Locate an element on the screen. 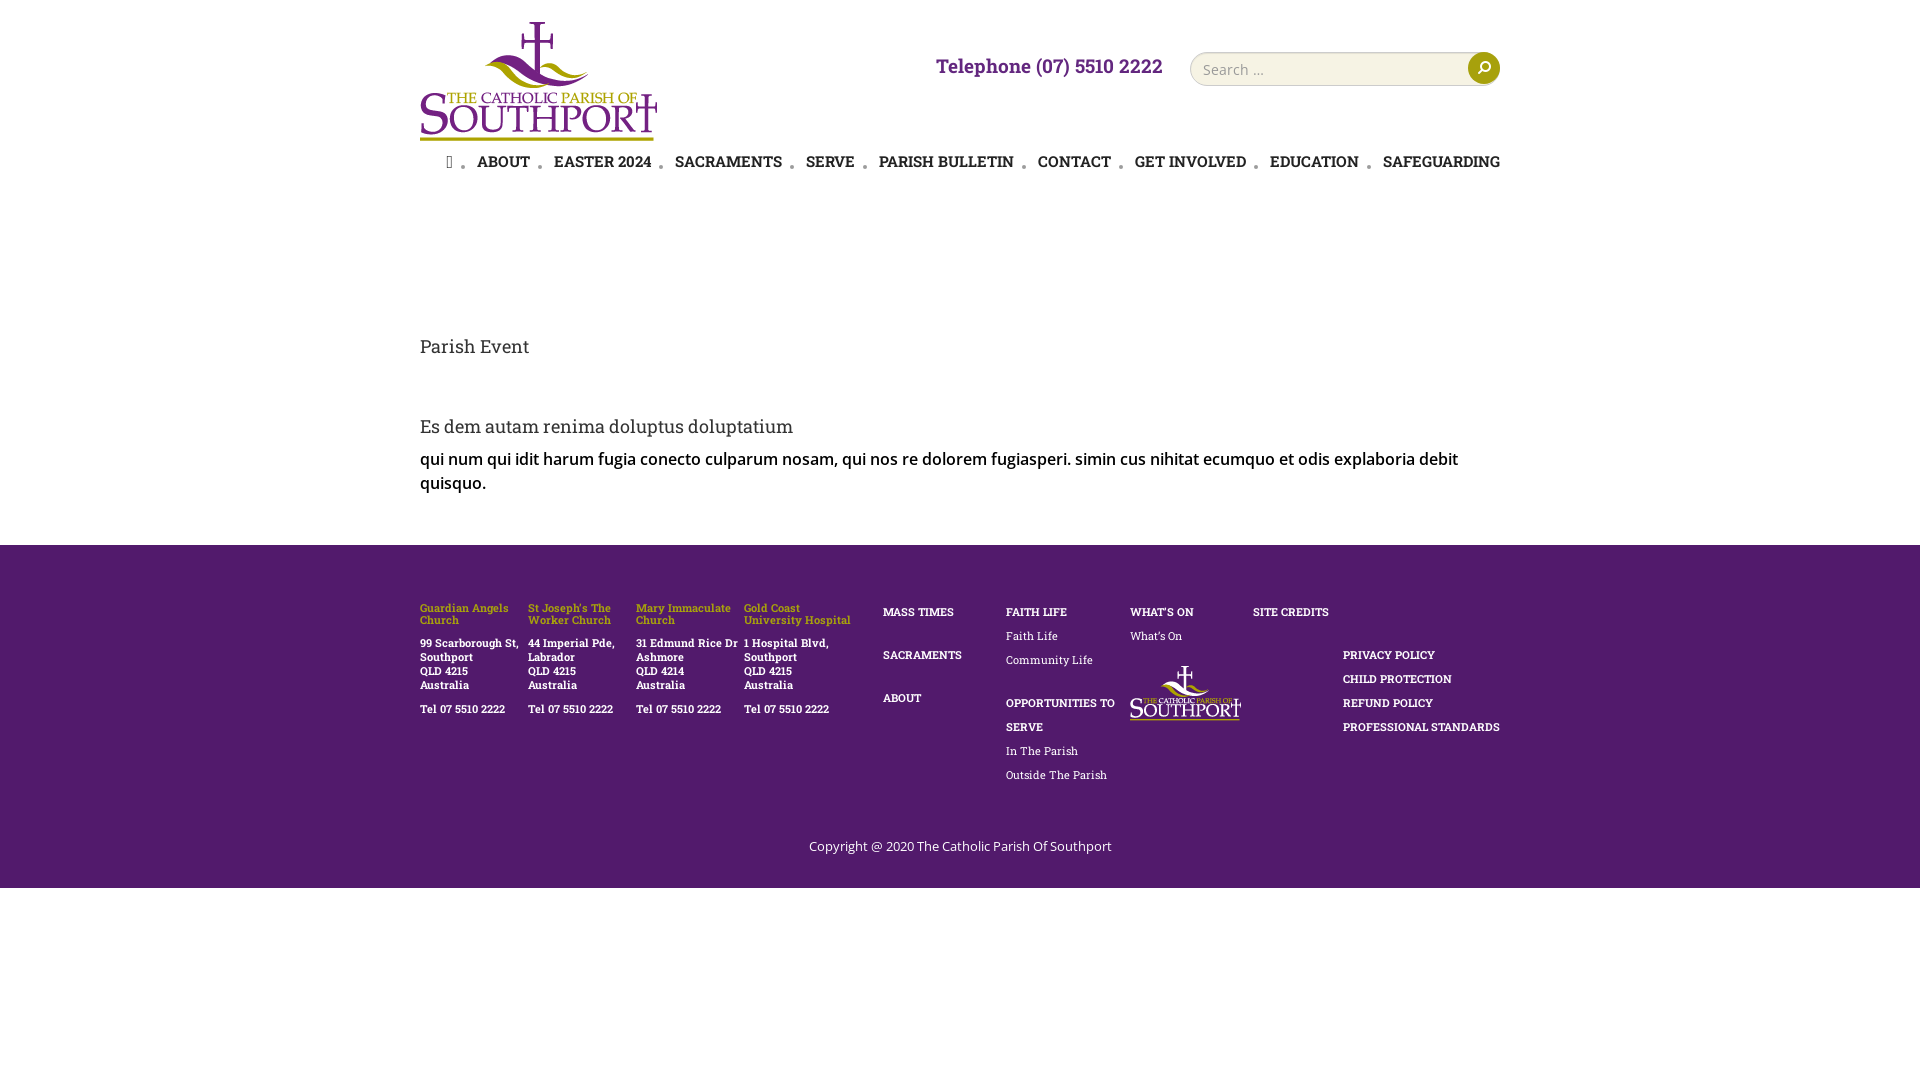 The width and height of the screenshot is (1920, 1080). SITE CREDITS is located at coordinates (1291, 612).